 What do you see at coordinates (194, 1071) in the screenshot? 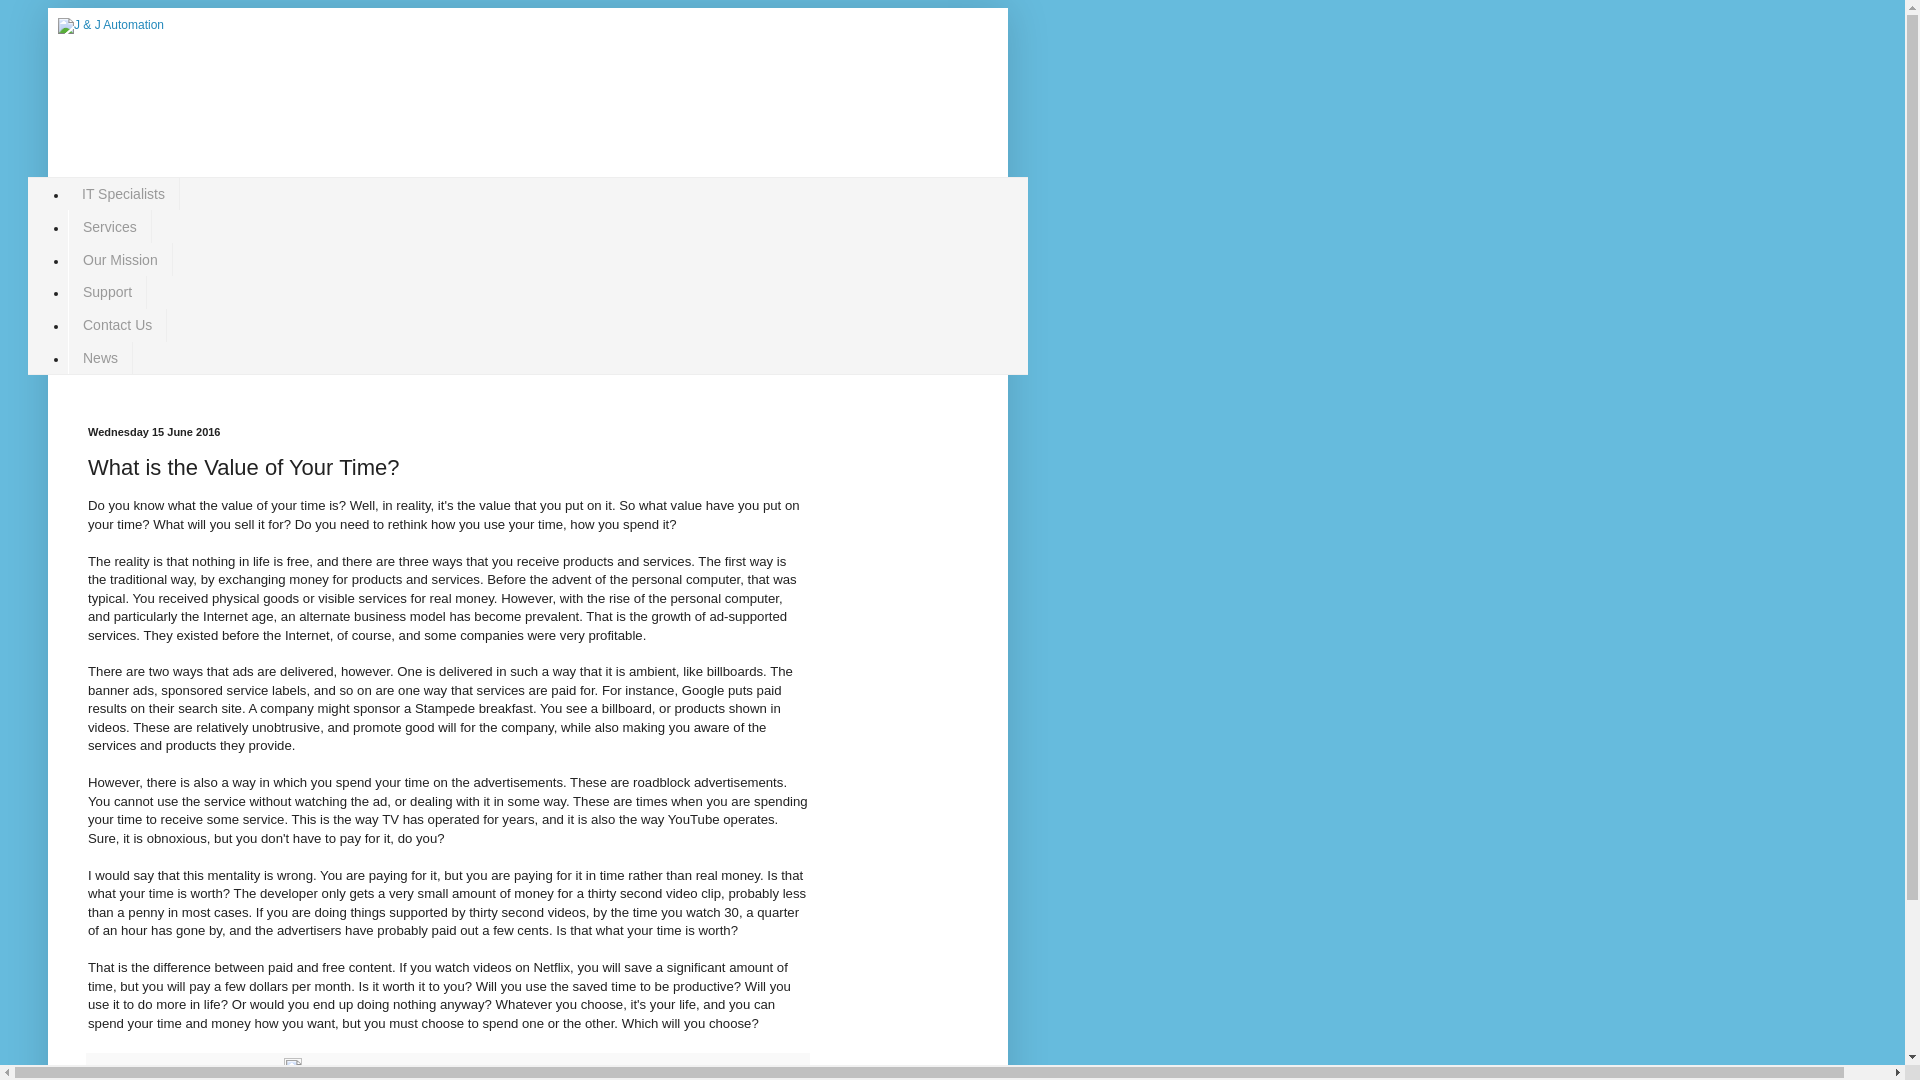
I see `author profile` at bounding box center [194, 1071].